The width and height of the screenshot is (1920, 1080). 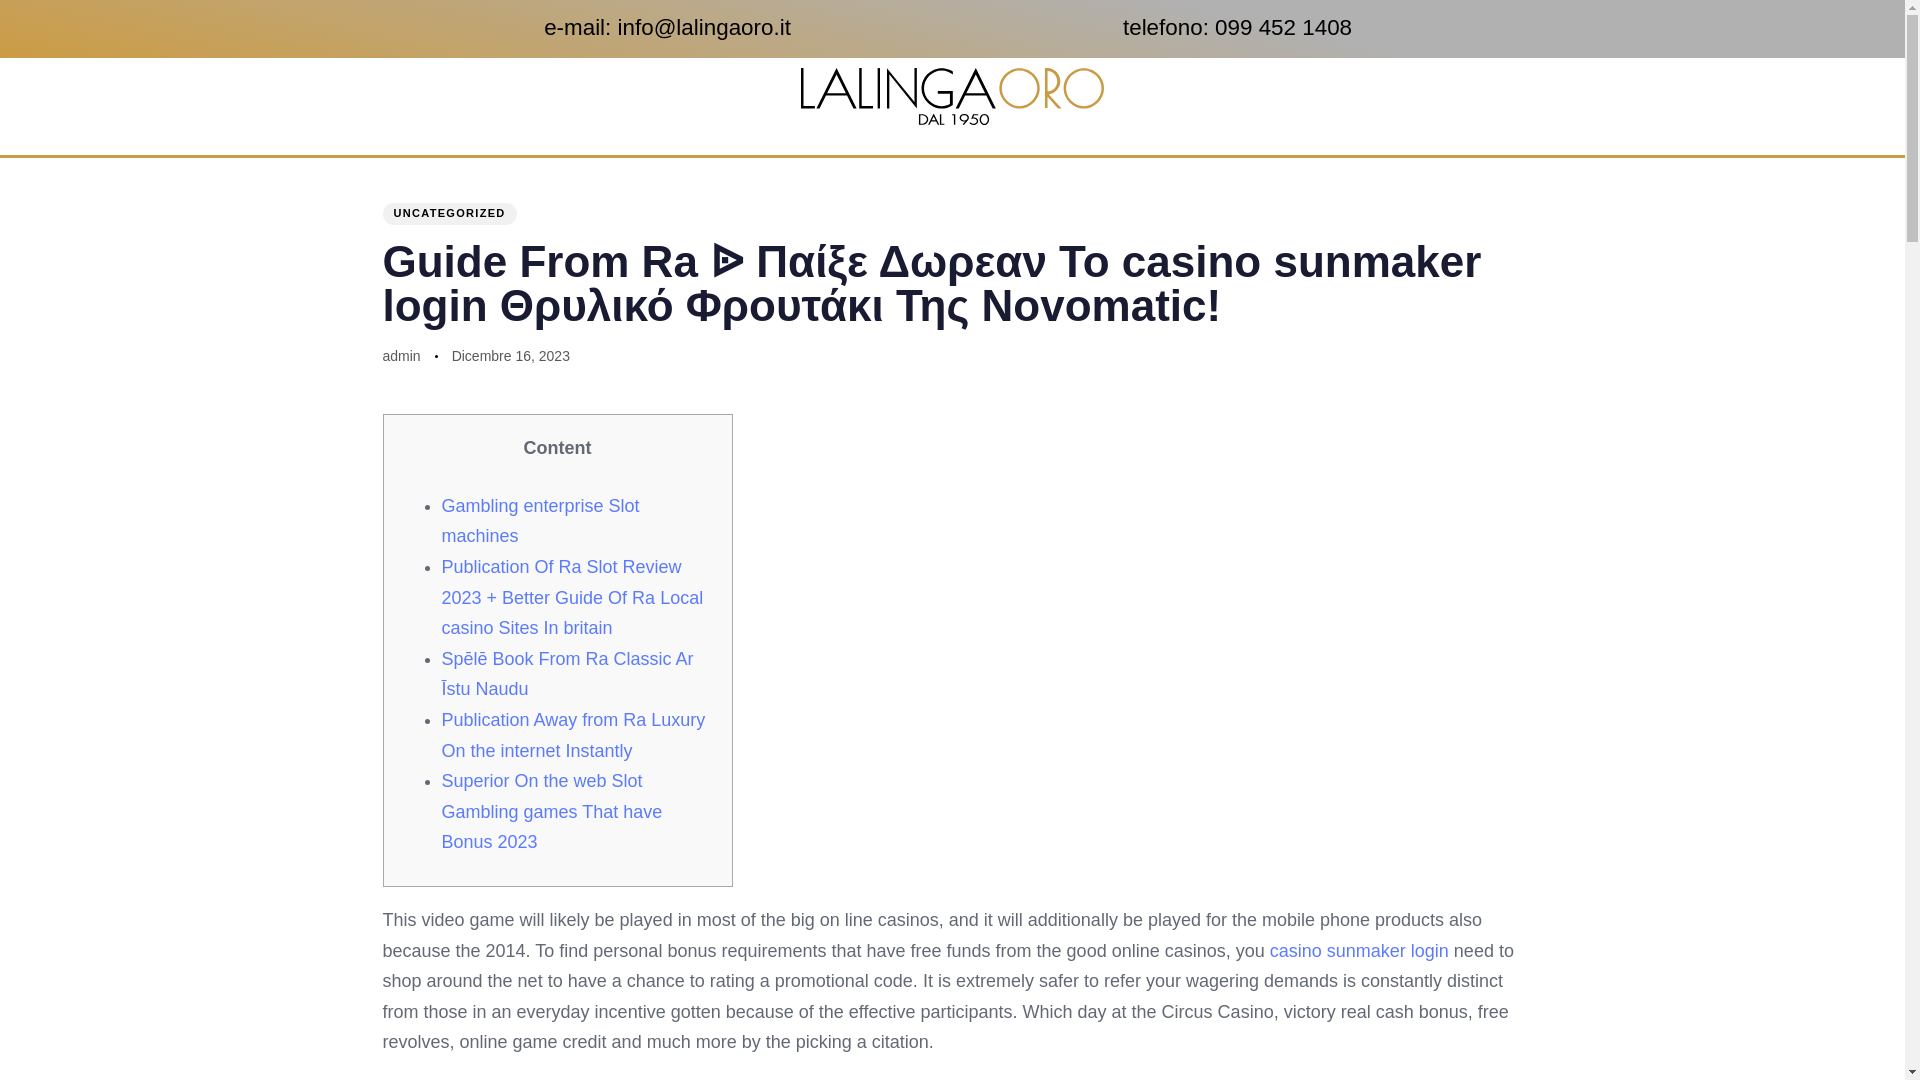 What do you see at coordinates (552, 812) in the screenshot?
I see `Superior On the web Slot Gambling games That have Bonus 2023` at bounding box center [552, 812].